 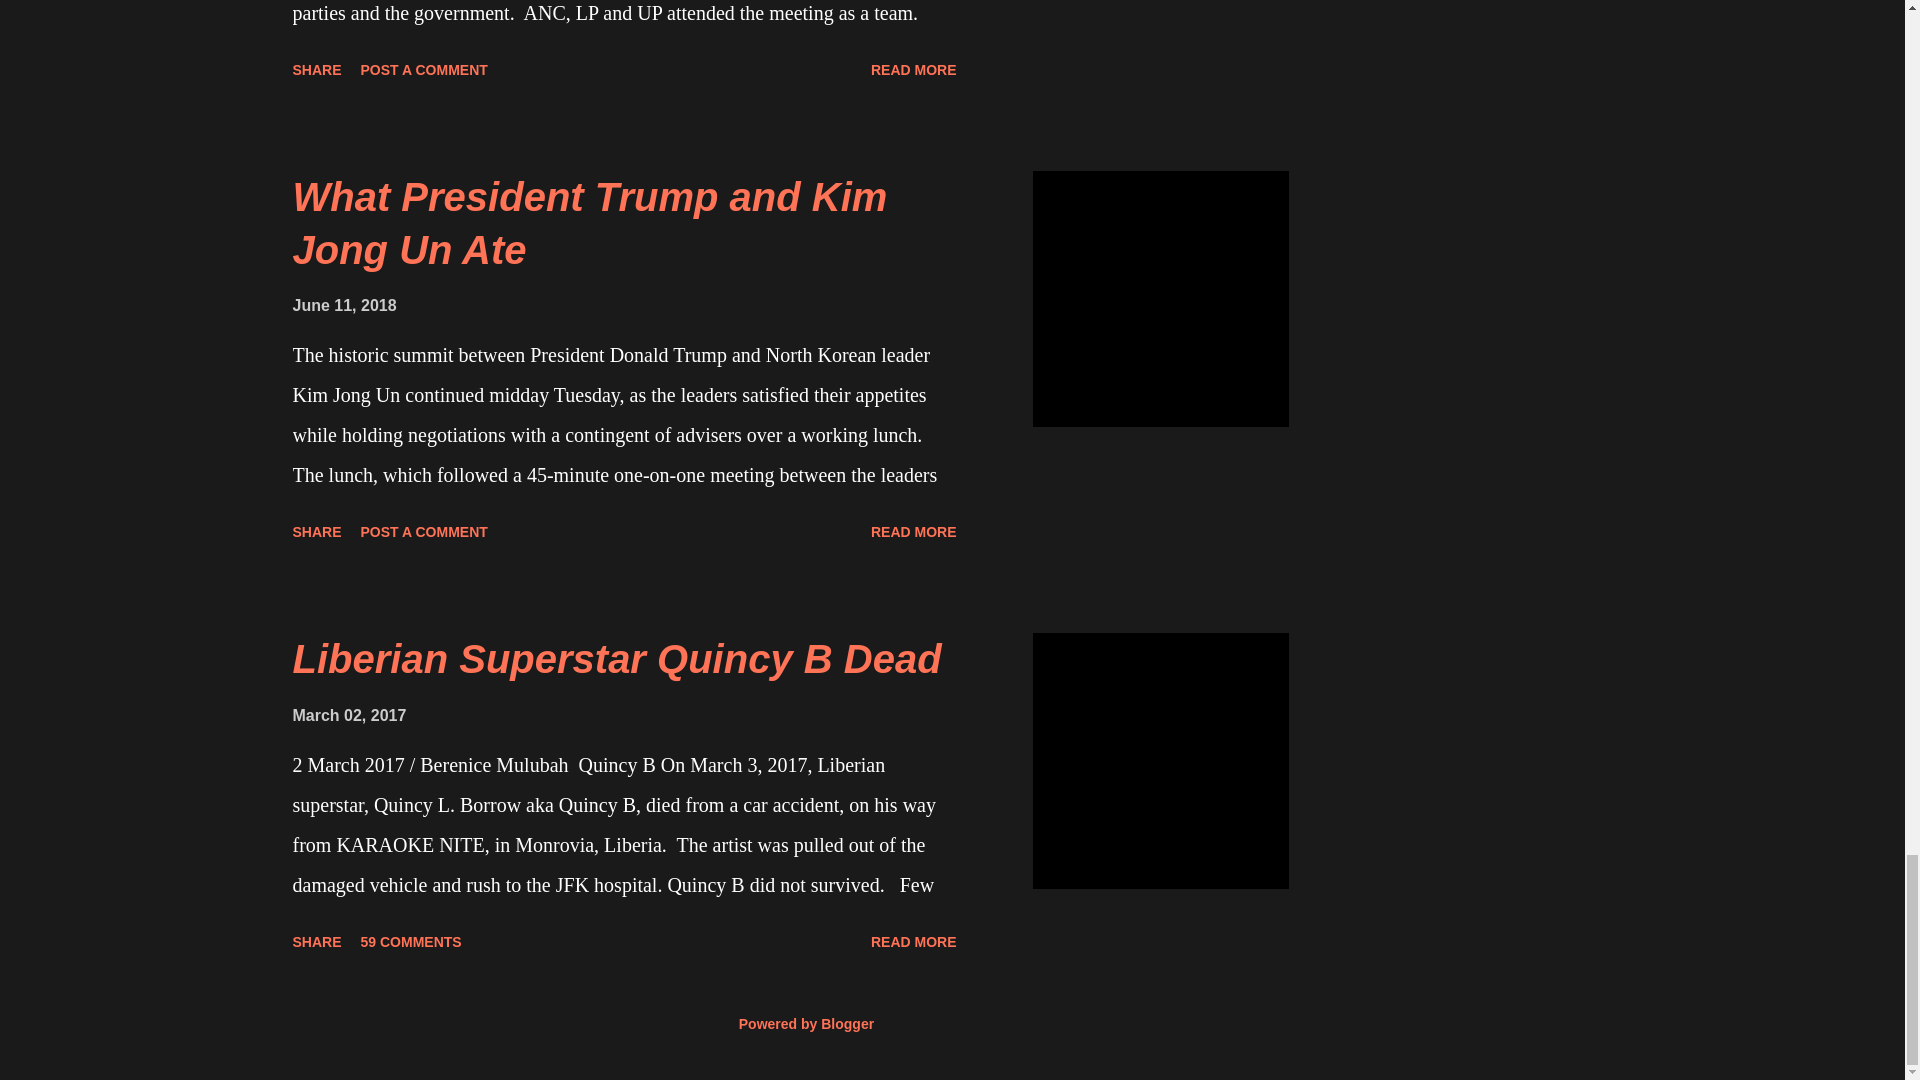 I want to click on June 11, 2018, so click(x=343, y=306).